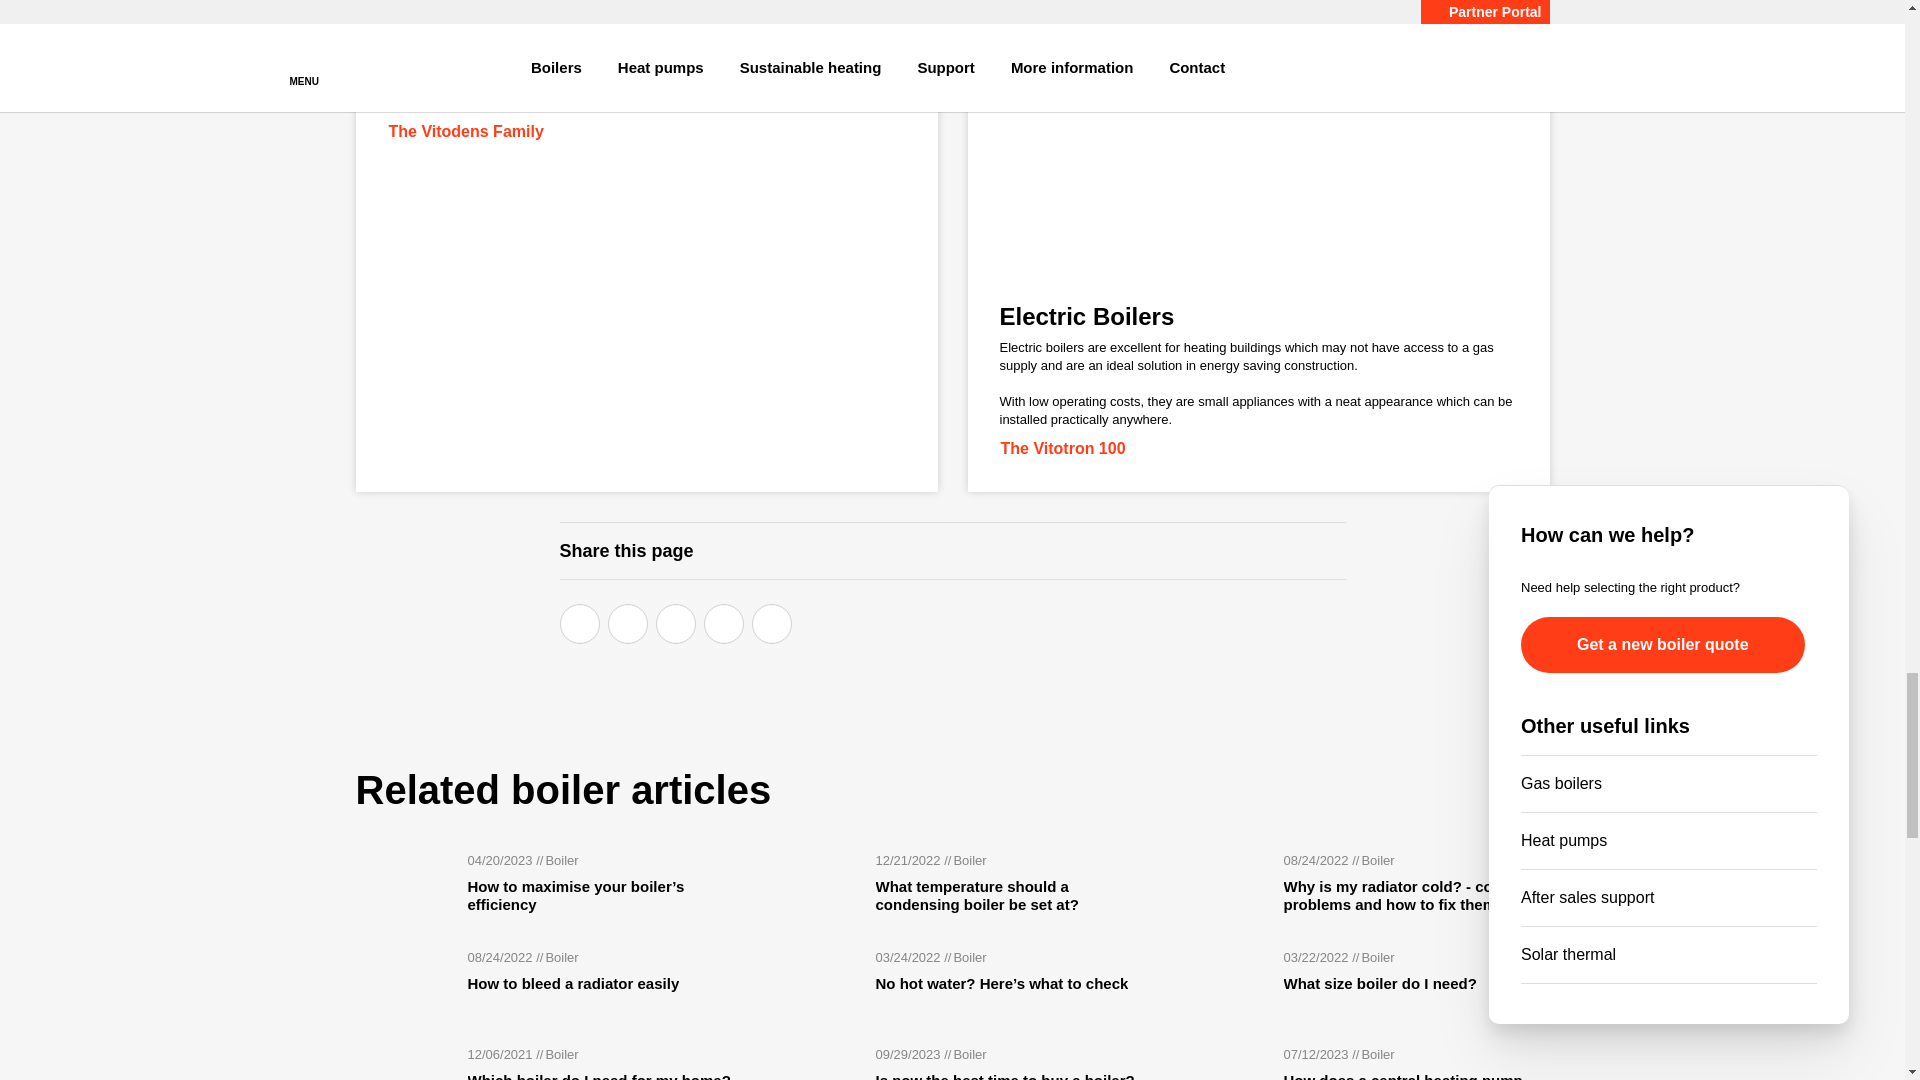 The width and height of the screenshot is (1920, 1080). What do you see at coordinates (628, 623) in the screenshot?
I see `Share on Twitter` at bounding box center [628, 623].